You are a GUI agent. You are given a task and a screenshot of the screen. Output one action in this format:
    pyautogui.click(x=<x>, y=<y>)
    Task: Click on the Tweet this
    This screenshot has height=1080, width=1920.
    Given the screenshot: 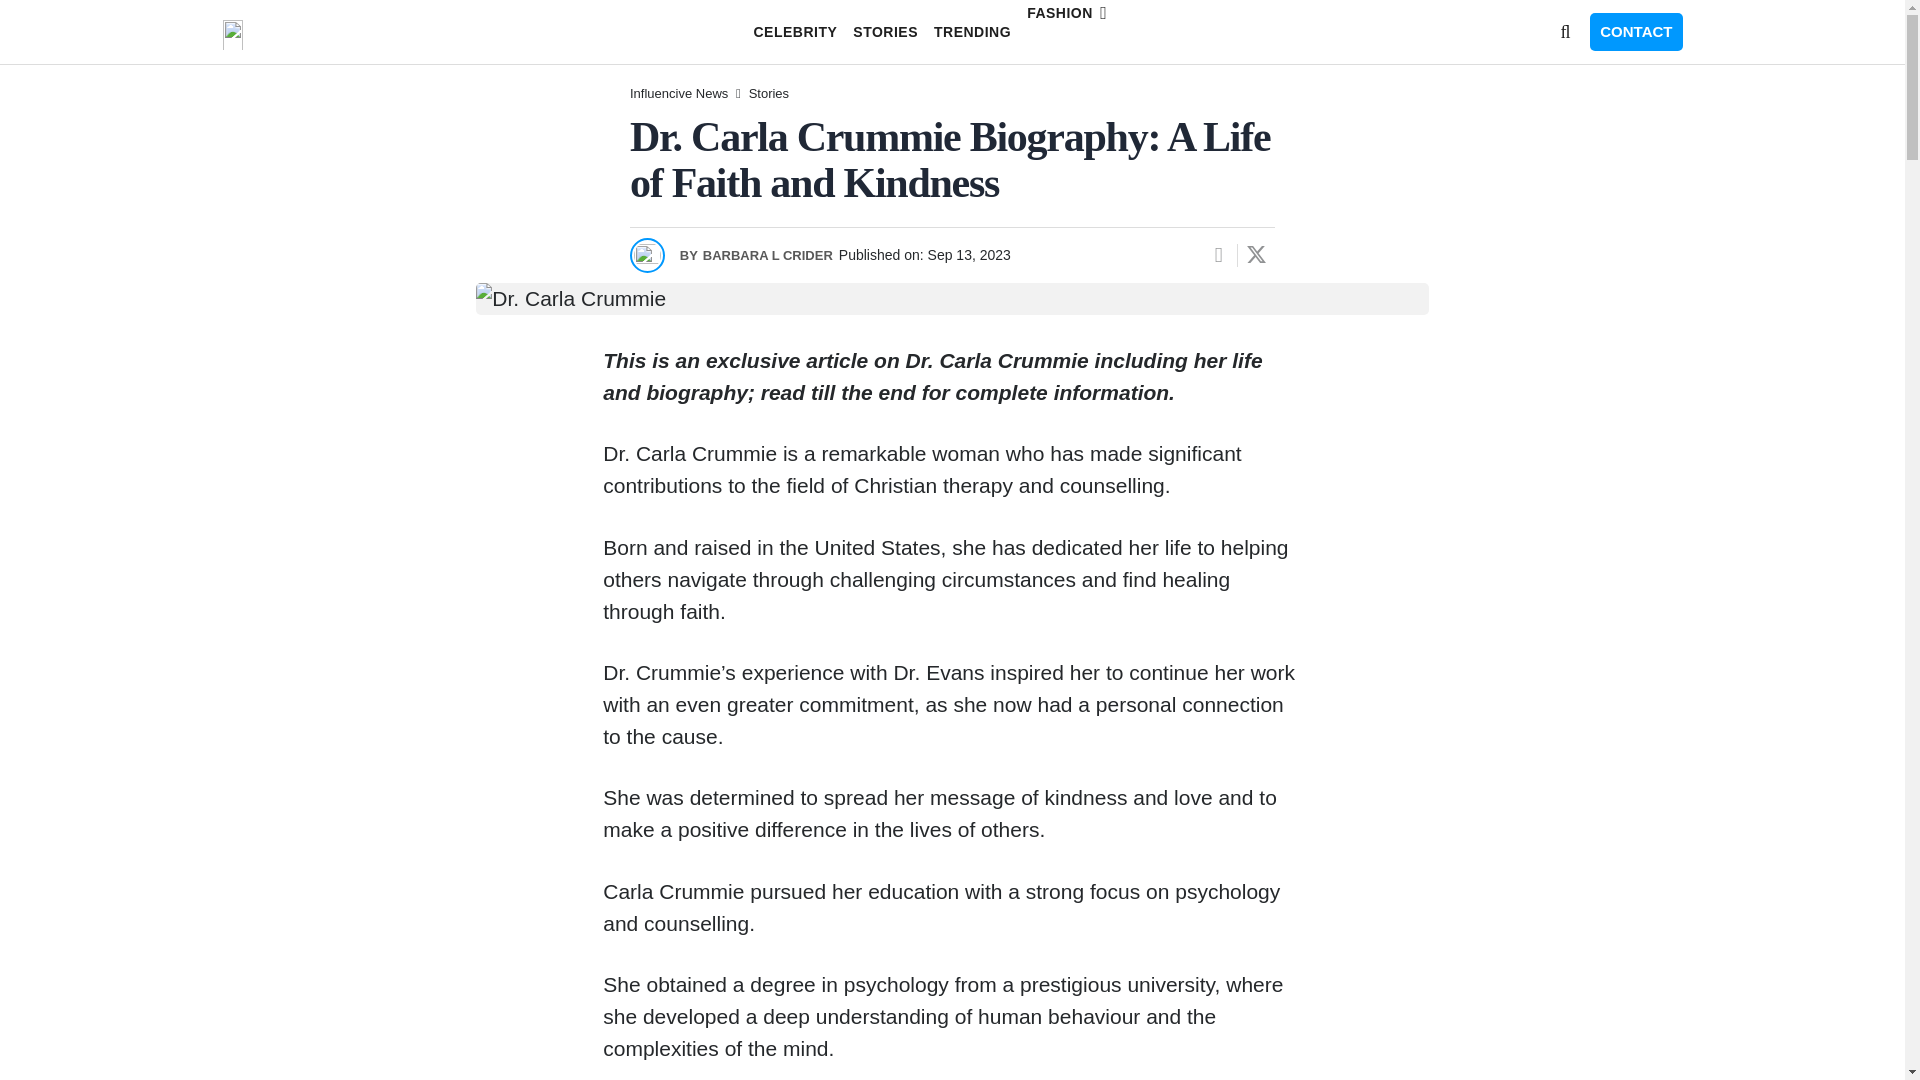 What is the action you would take?
    pyautogui.click(x=1256, y=255)
    